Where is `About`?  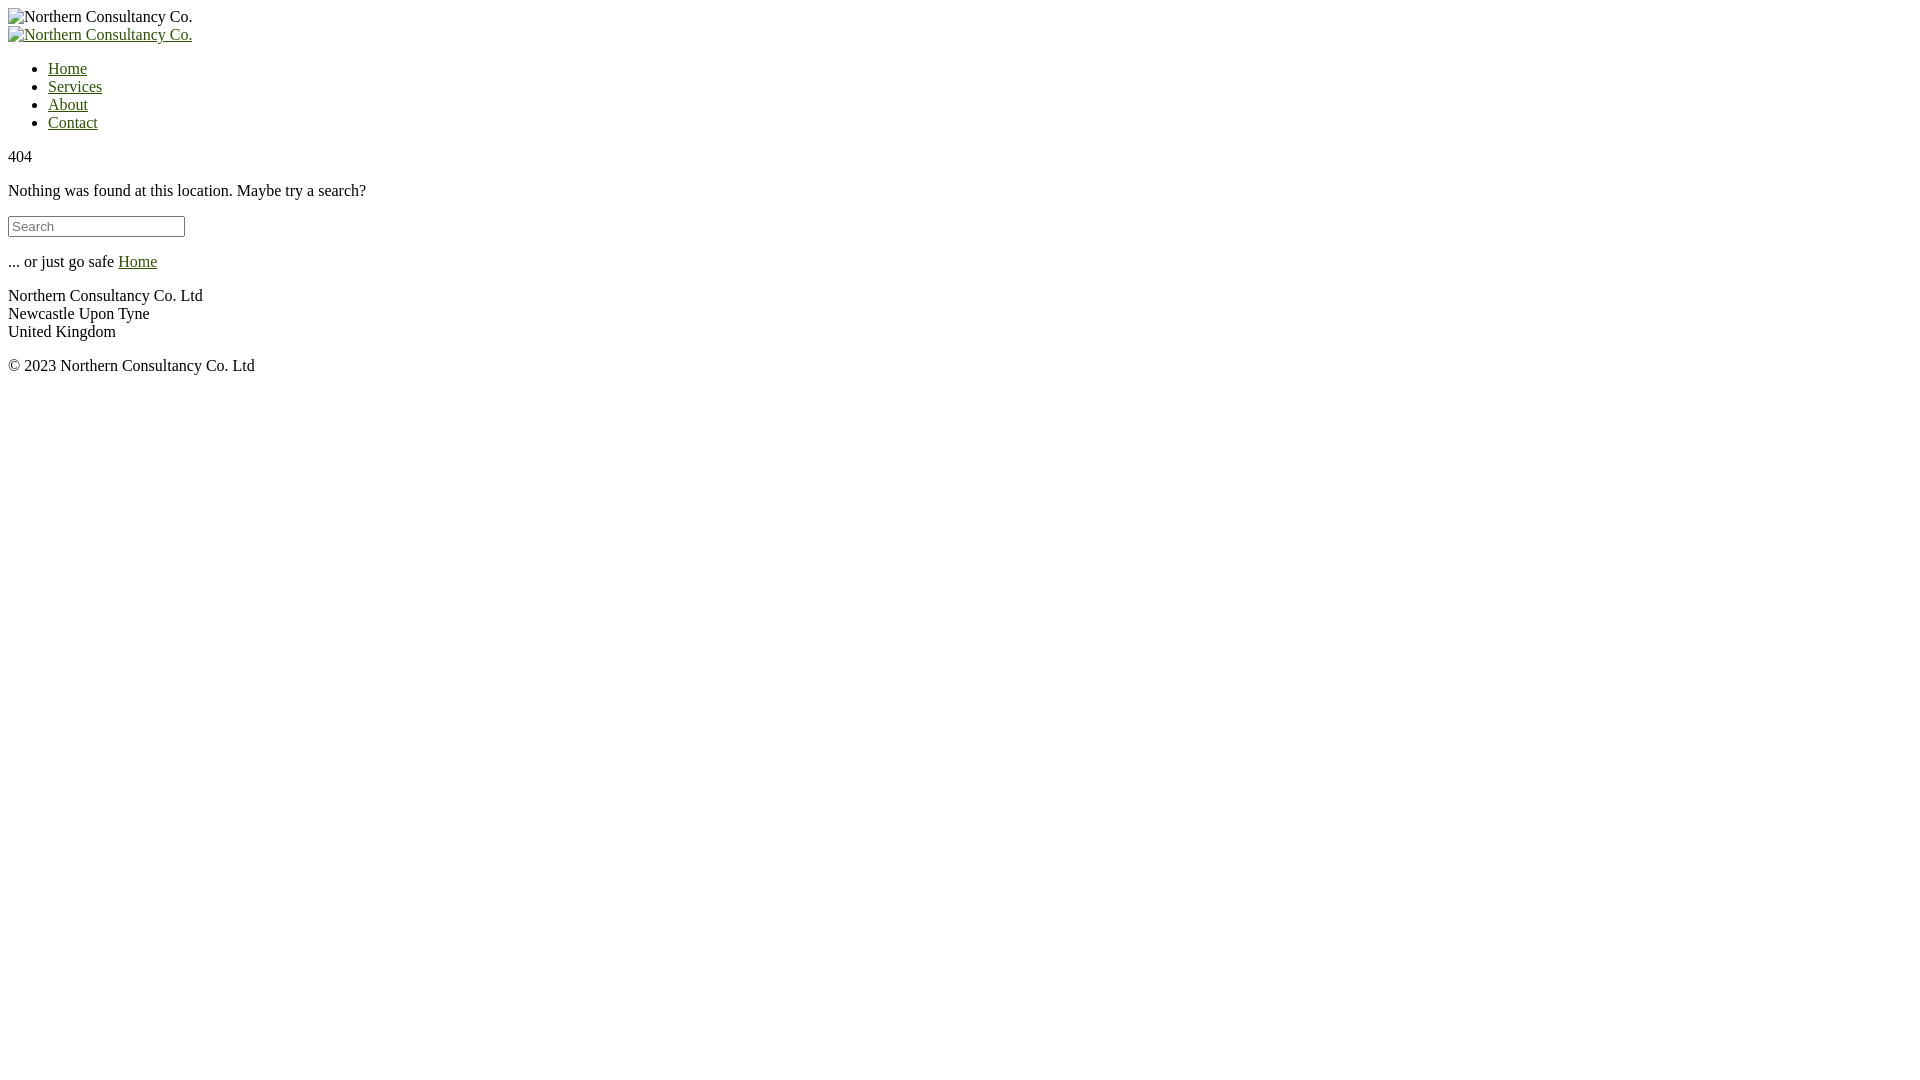
About is located at coordinates (68, 104).